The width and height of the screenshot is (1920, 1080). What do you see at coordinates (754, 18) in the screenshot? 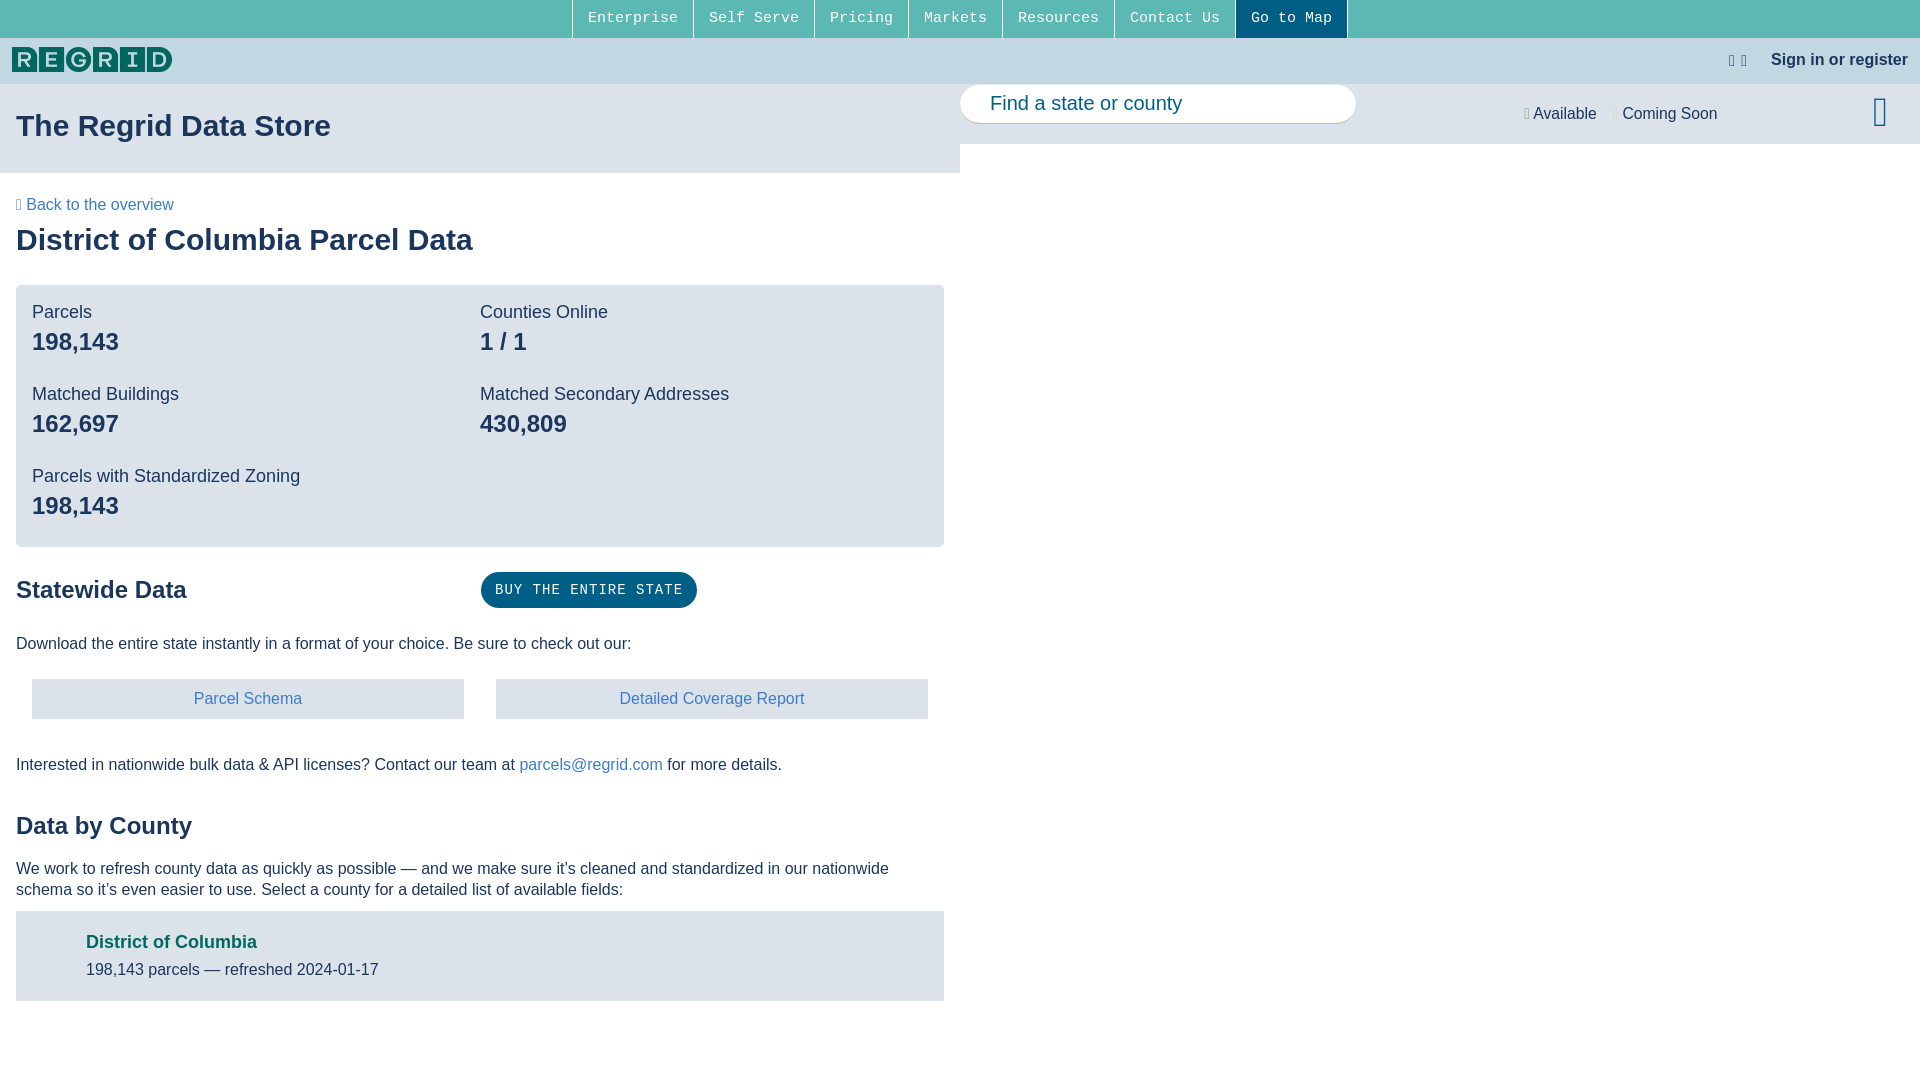
I see `Self Serve` at bounding box center [754, 18].